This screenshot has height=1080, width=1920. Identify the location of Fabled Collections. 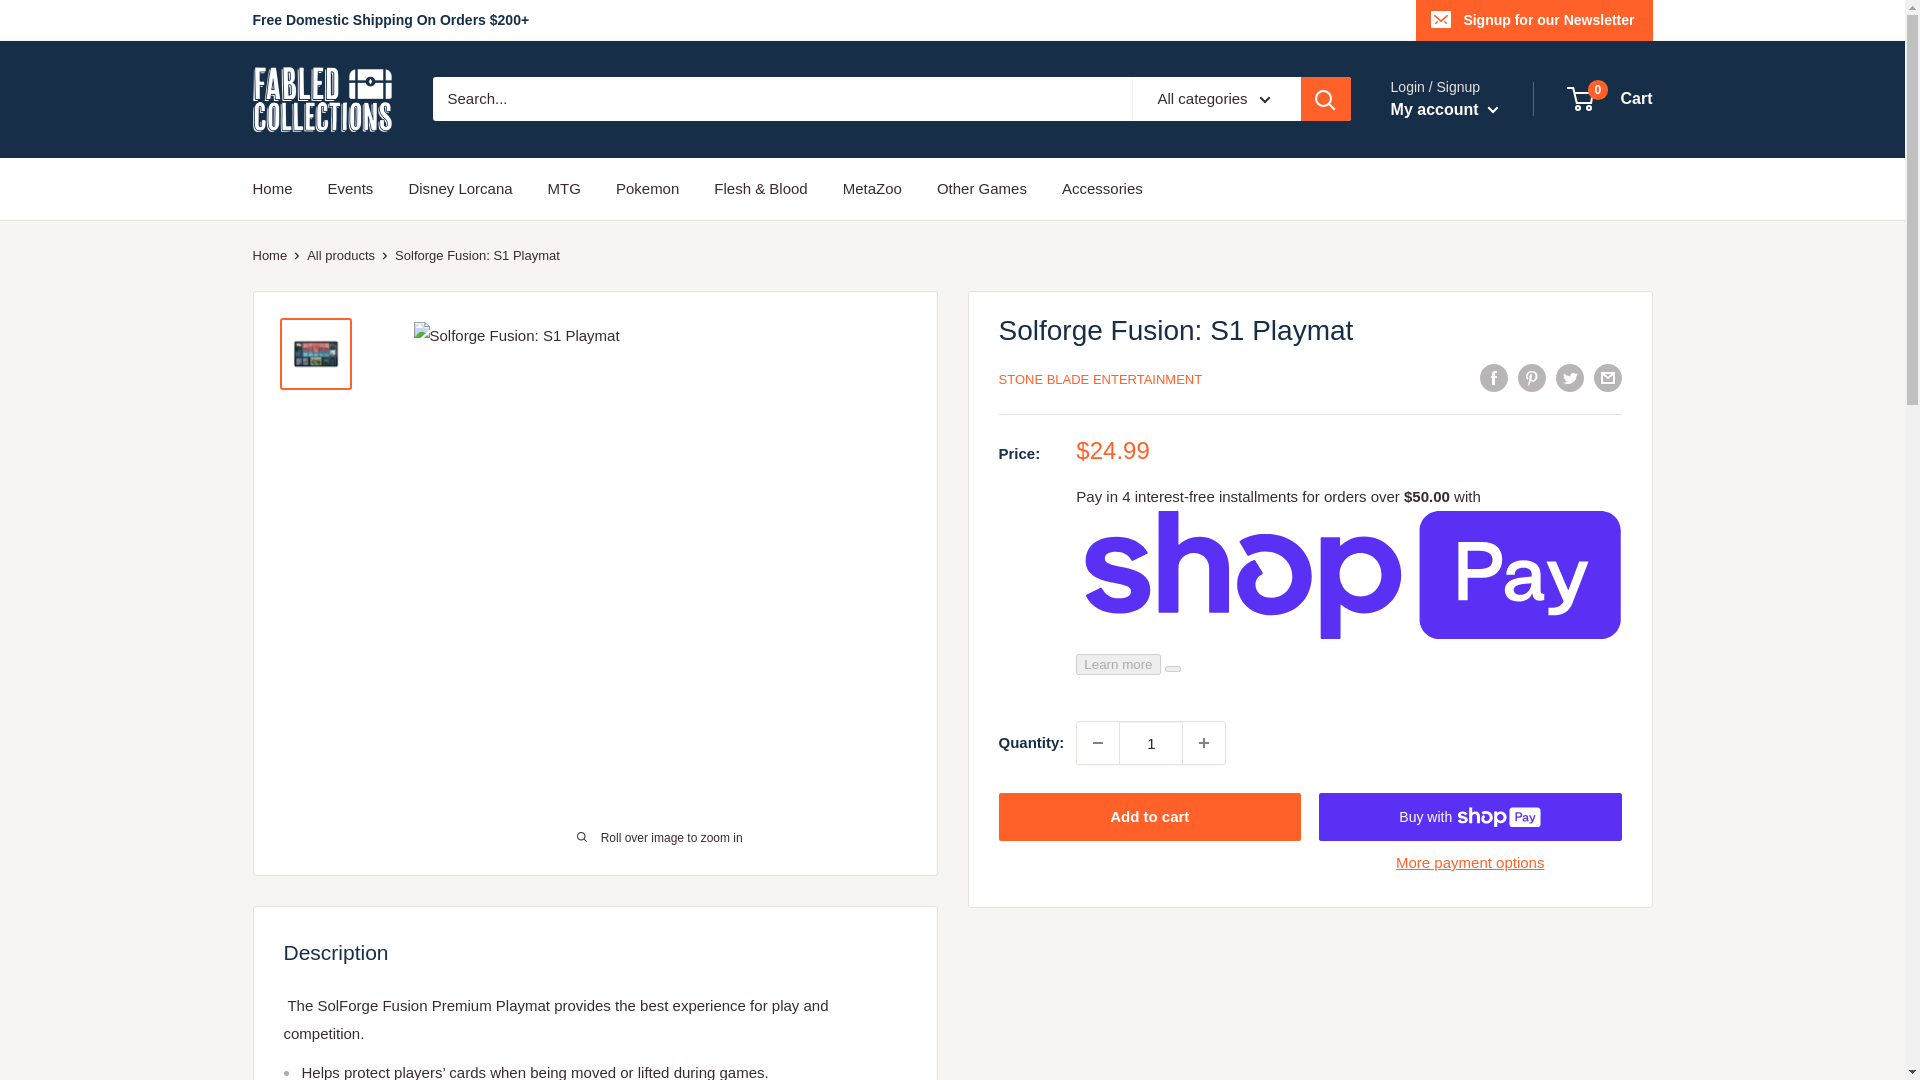
(1534, 20).